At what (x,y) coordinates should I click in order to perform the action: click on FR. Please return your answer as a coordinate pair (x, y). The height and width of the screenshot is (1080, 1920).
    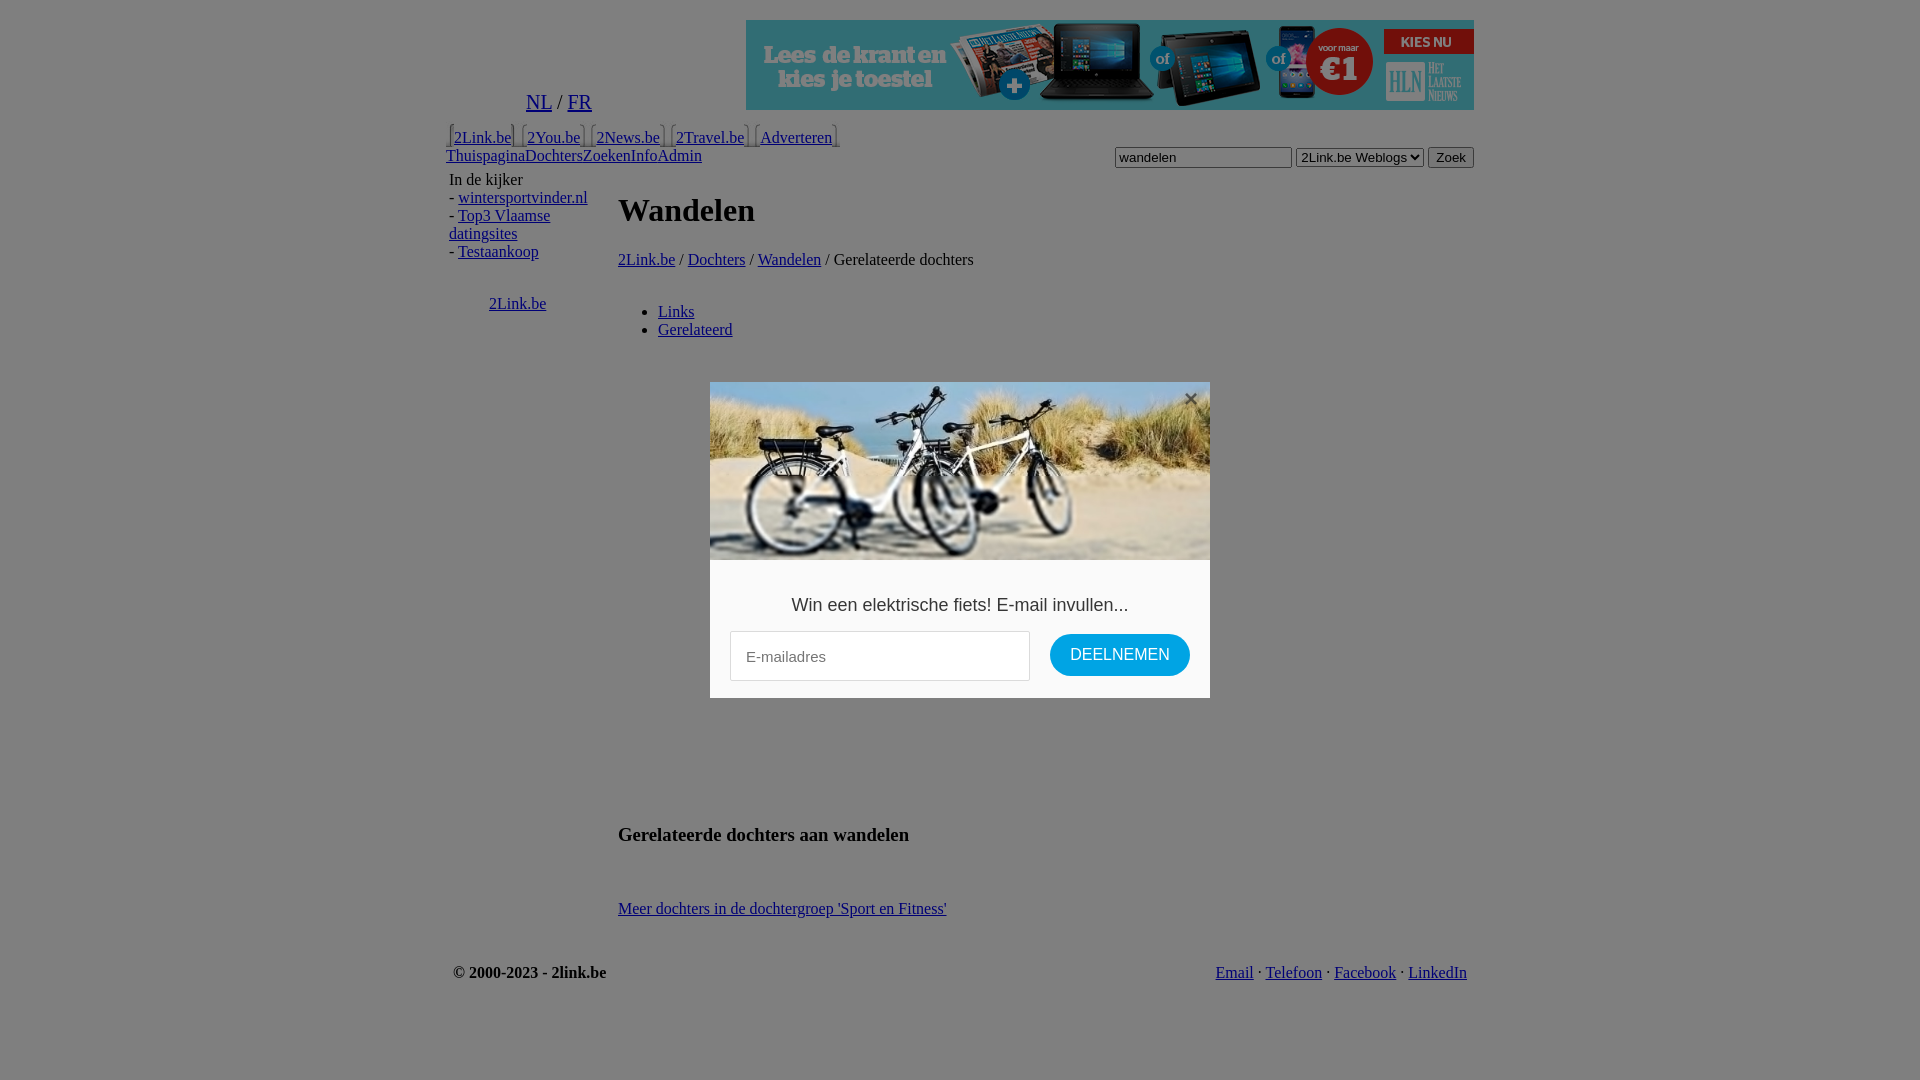
    Looking at the image, I should click on (579, 102).